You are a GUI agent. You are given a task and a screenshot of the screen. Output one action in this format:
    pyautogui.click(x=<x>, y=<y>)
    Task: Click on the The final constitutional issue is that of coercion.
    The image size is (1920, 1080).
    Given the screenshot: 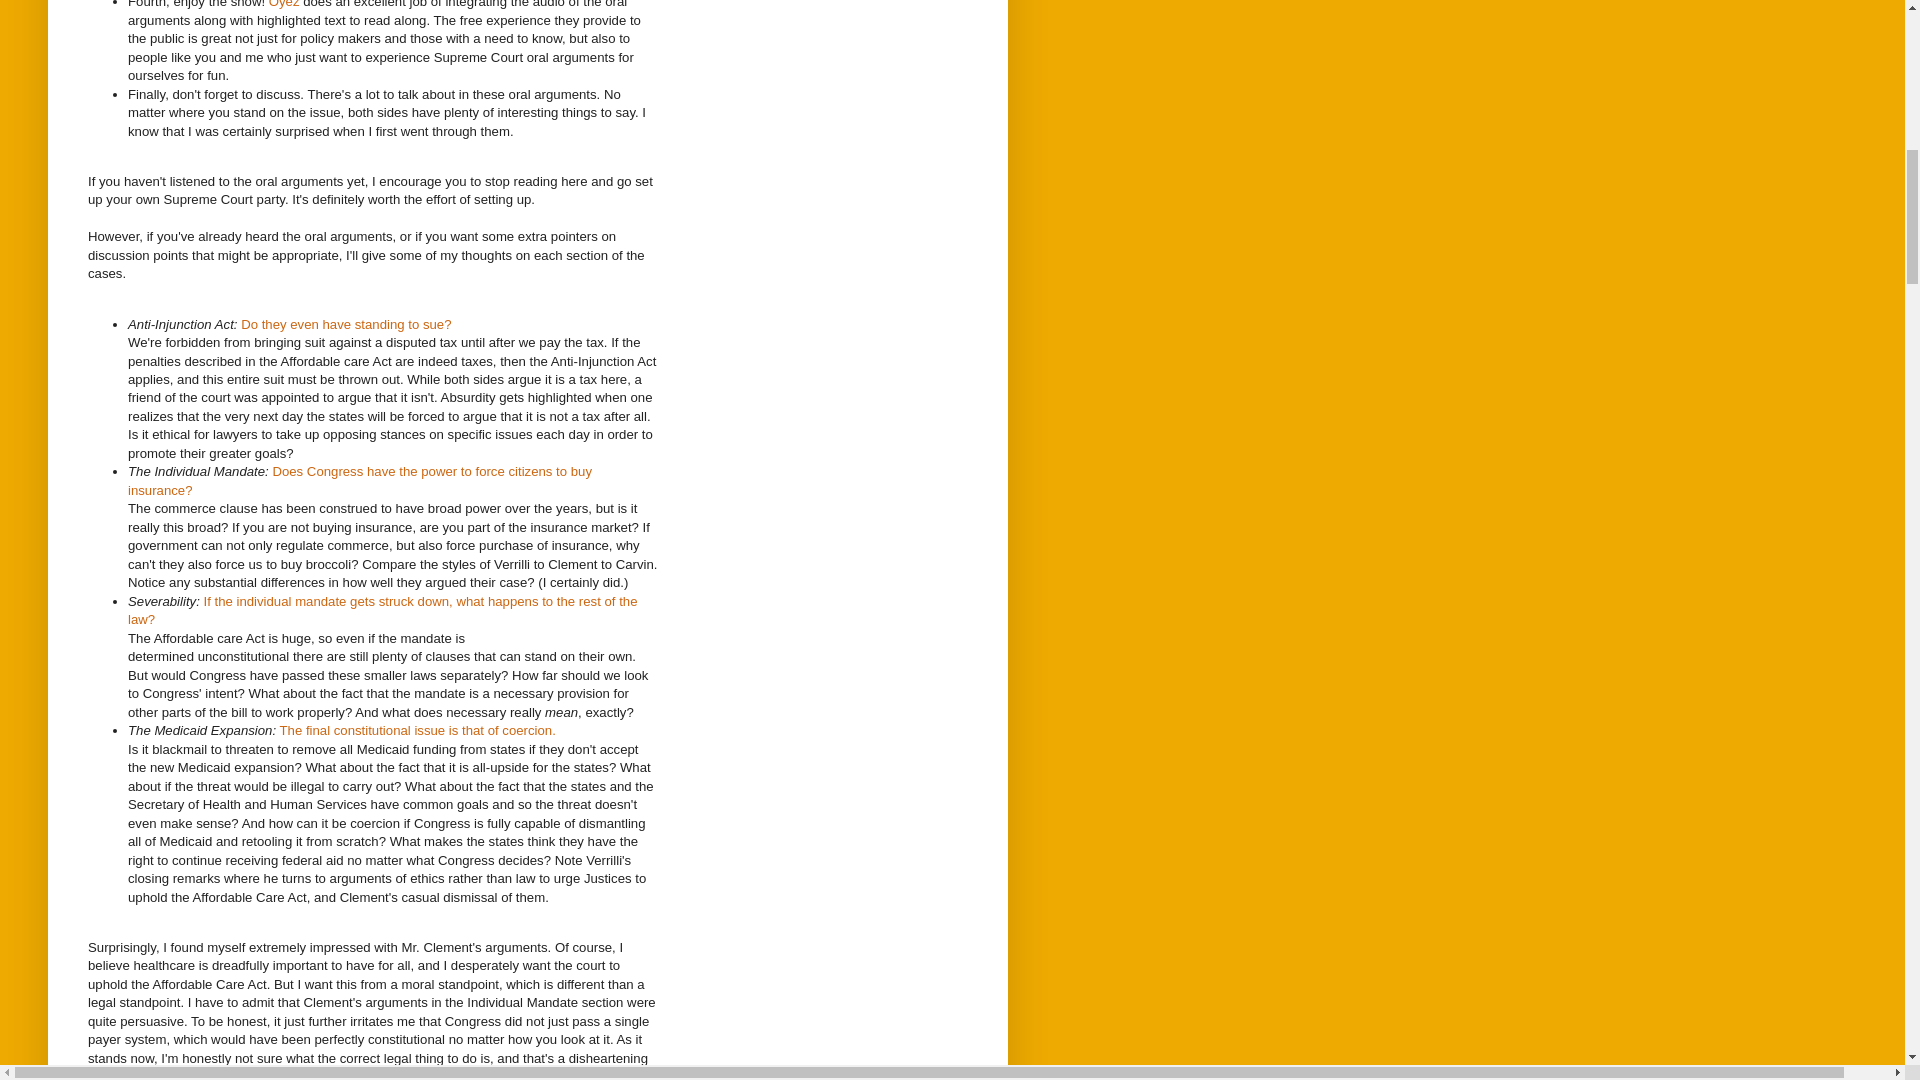 What is the action you would take?
    pyautogui.click(x=418, y=730)
    